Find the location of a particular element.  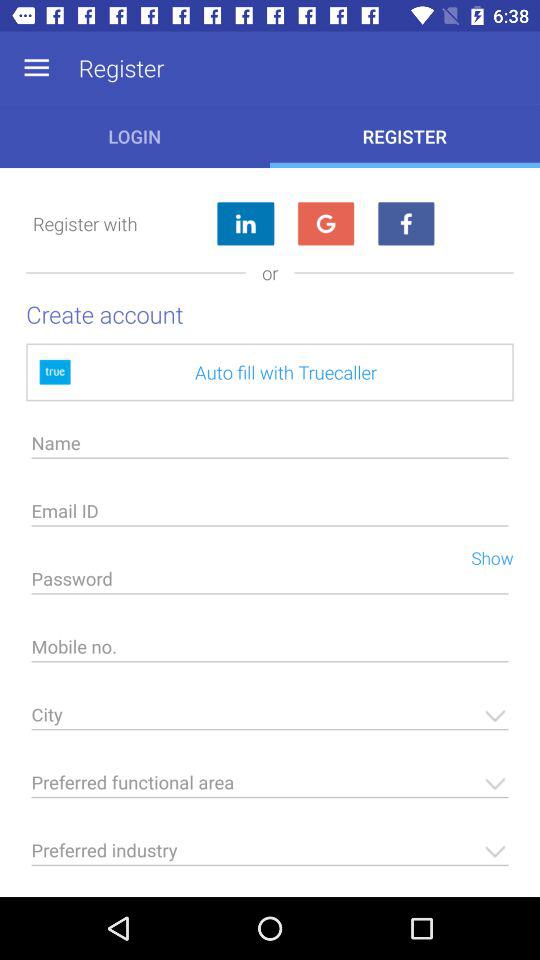

click on the button next to g is located at coordinates (406, 223).